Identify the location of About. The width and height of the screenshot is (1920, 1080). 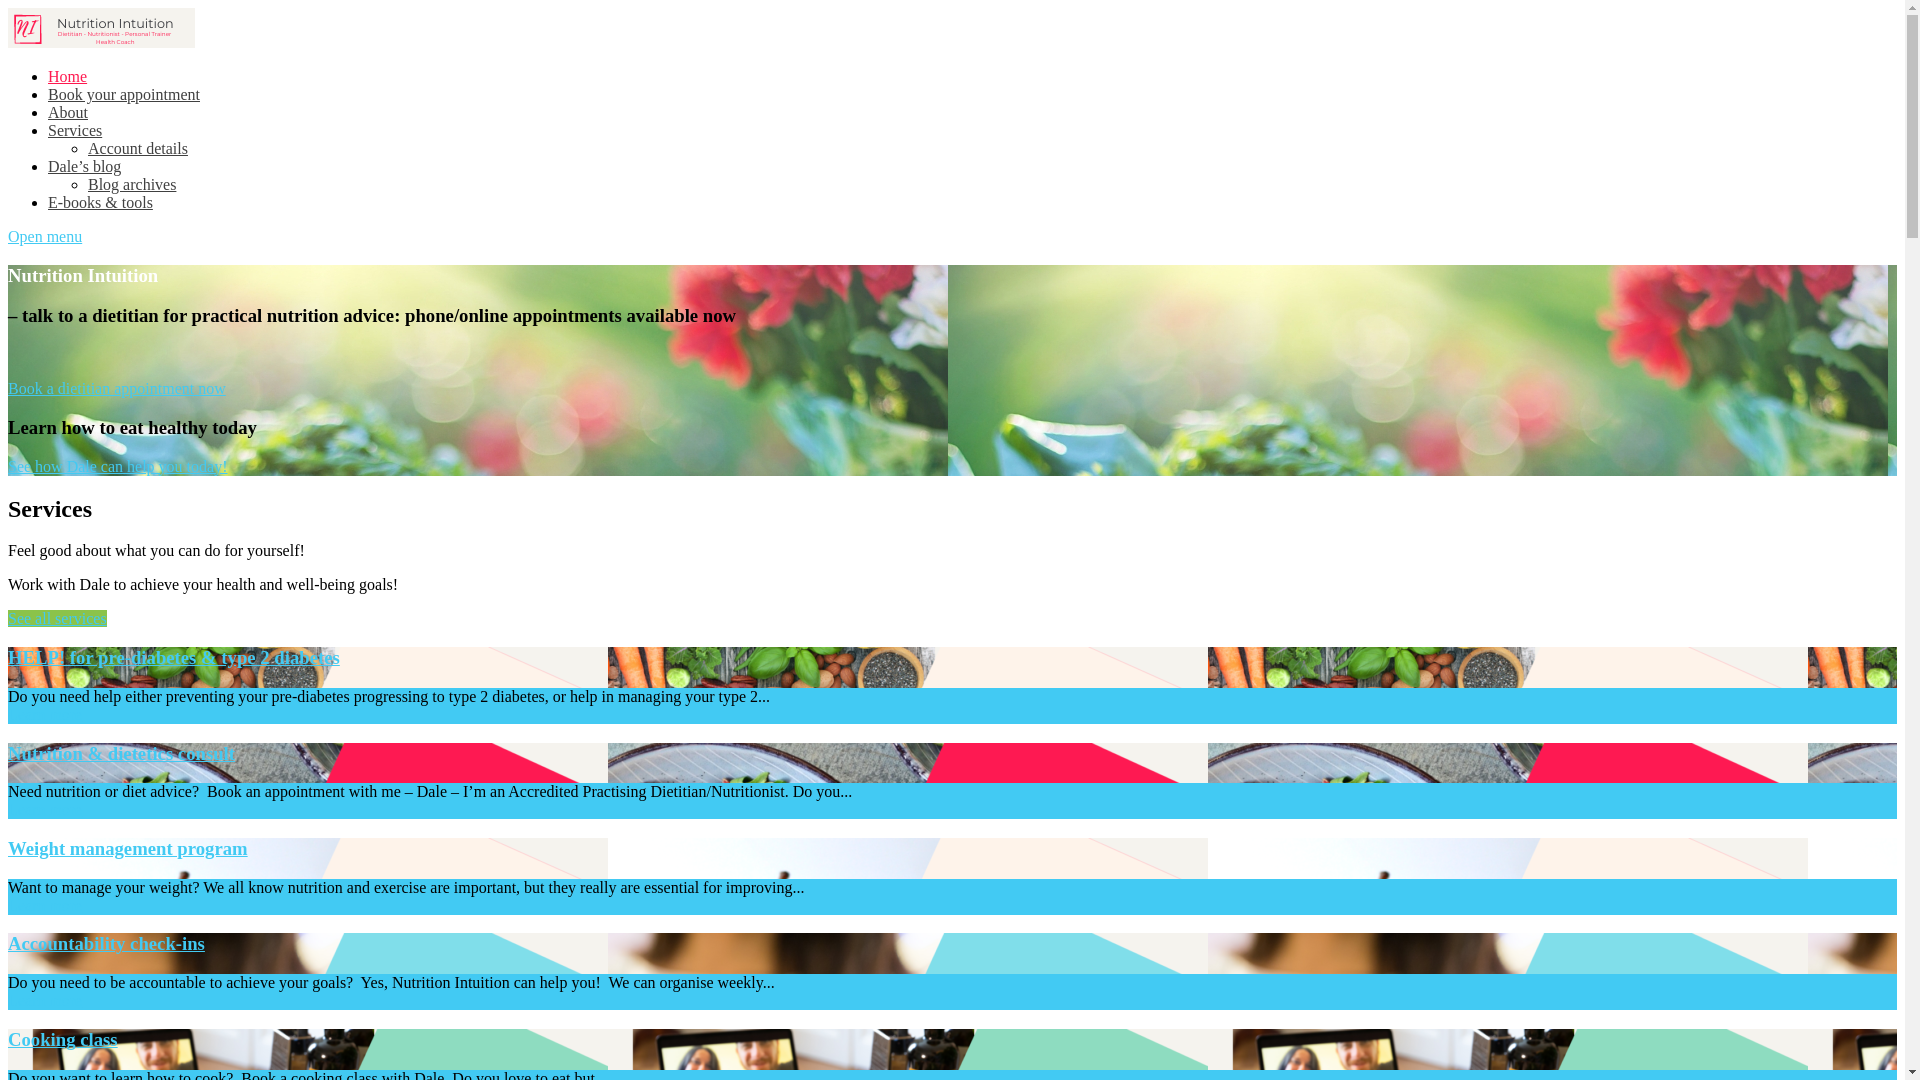
(68, 112).